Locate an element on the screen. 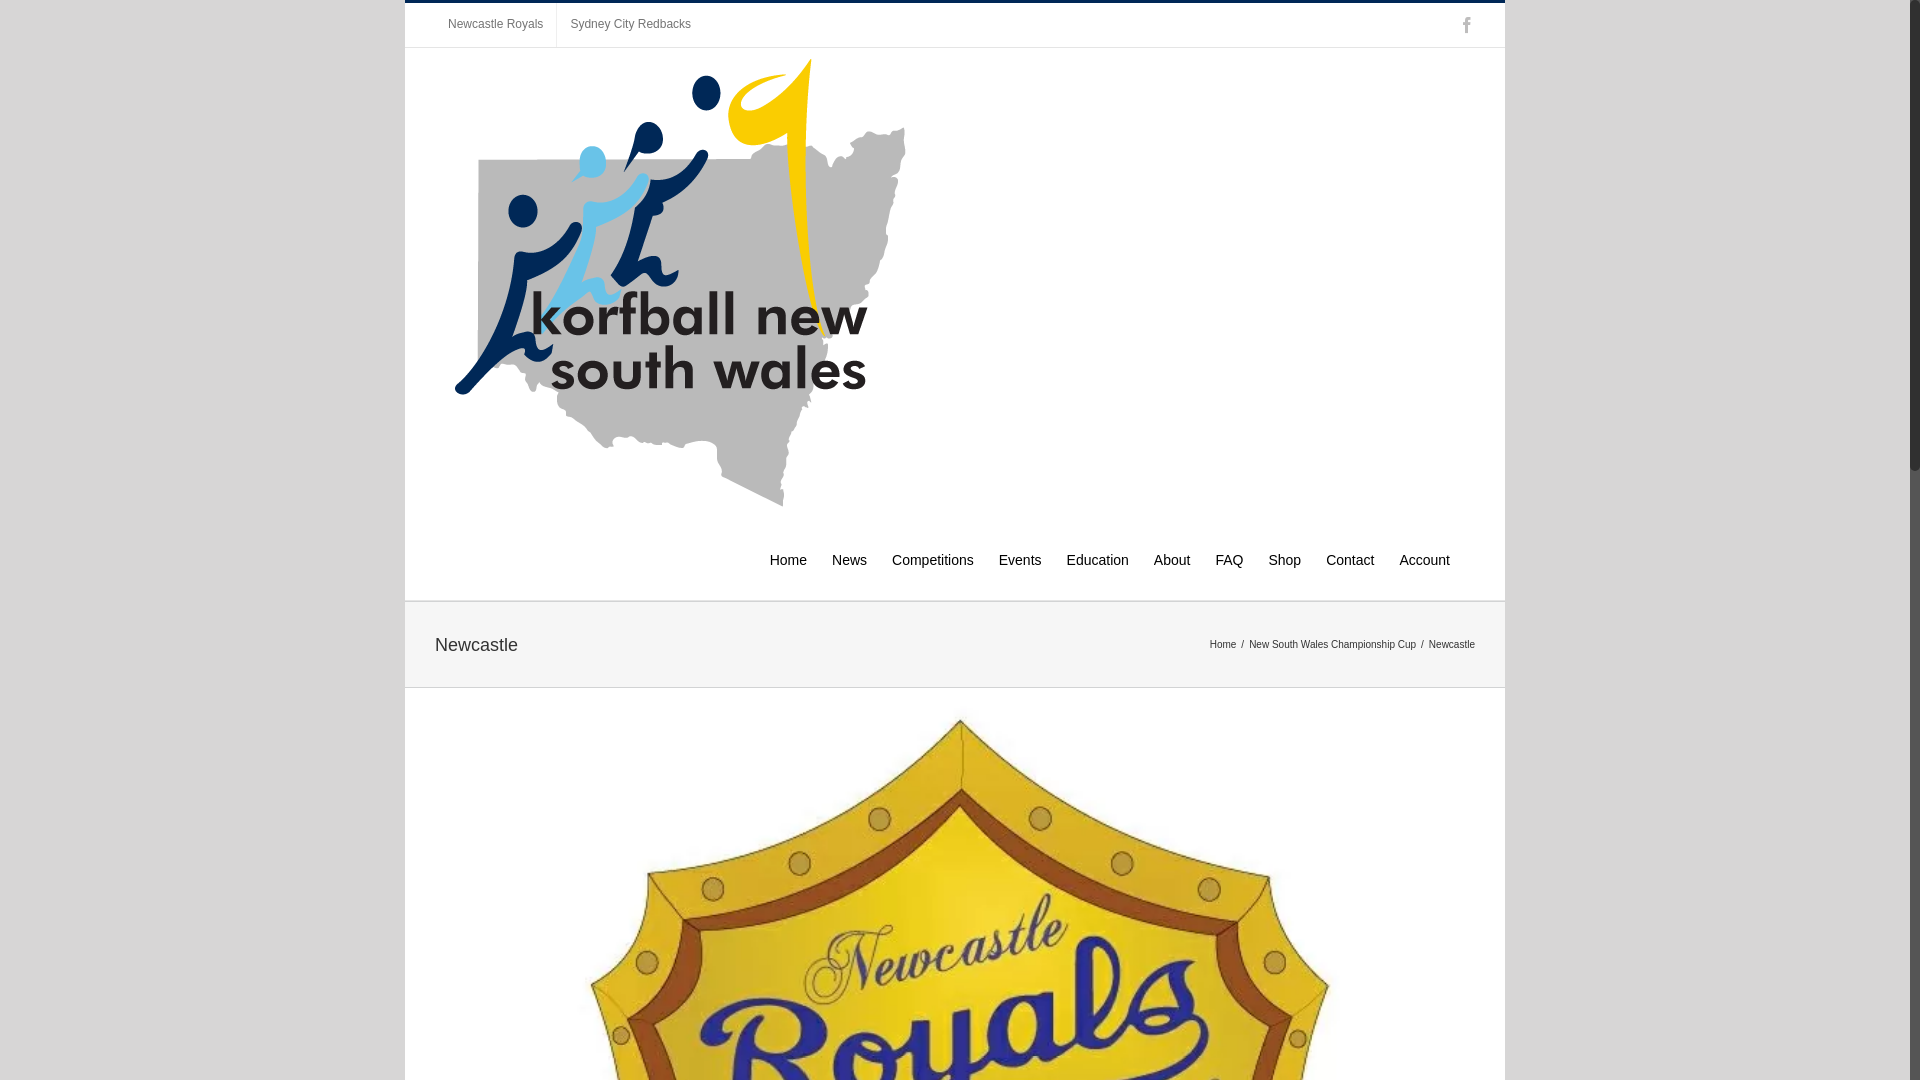  Competitions is located at coordinates (933, 558).